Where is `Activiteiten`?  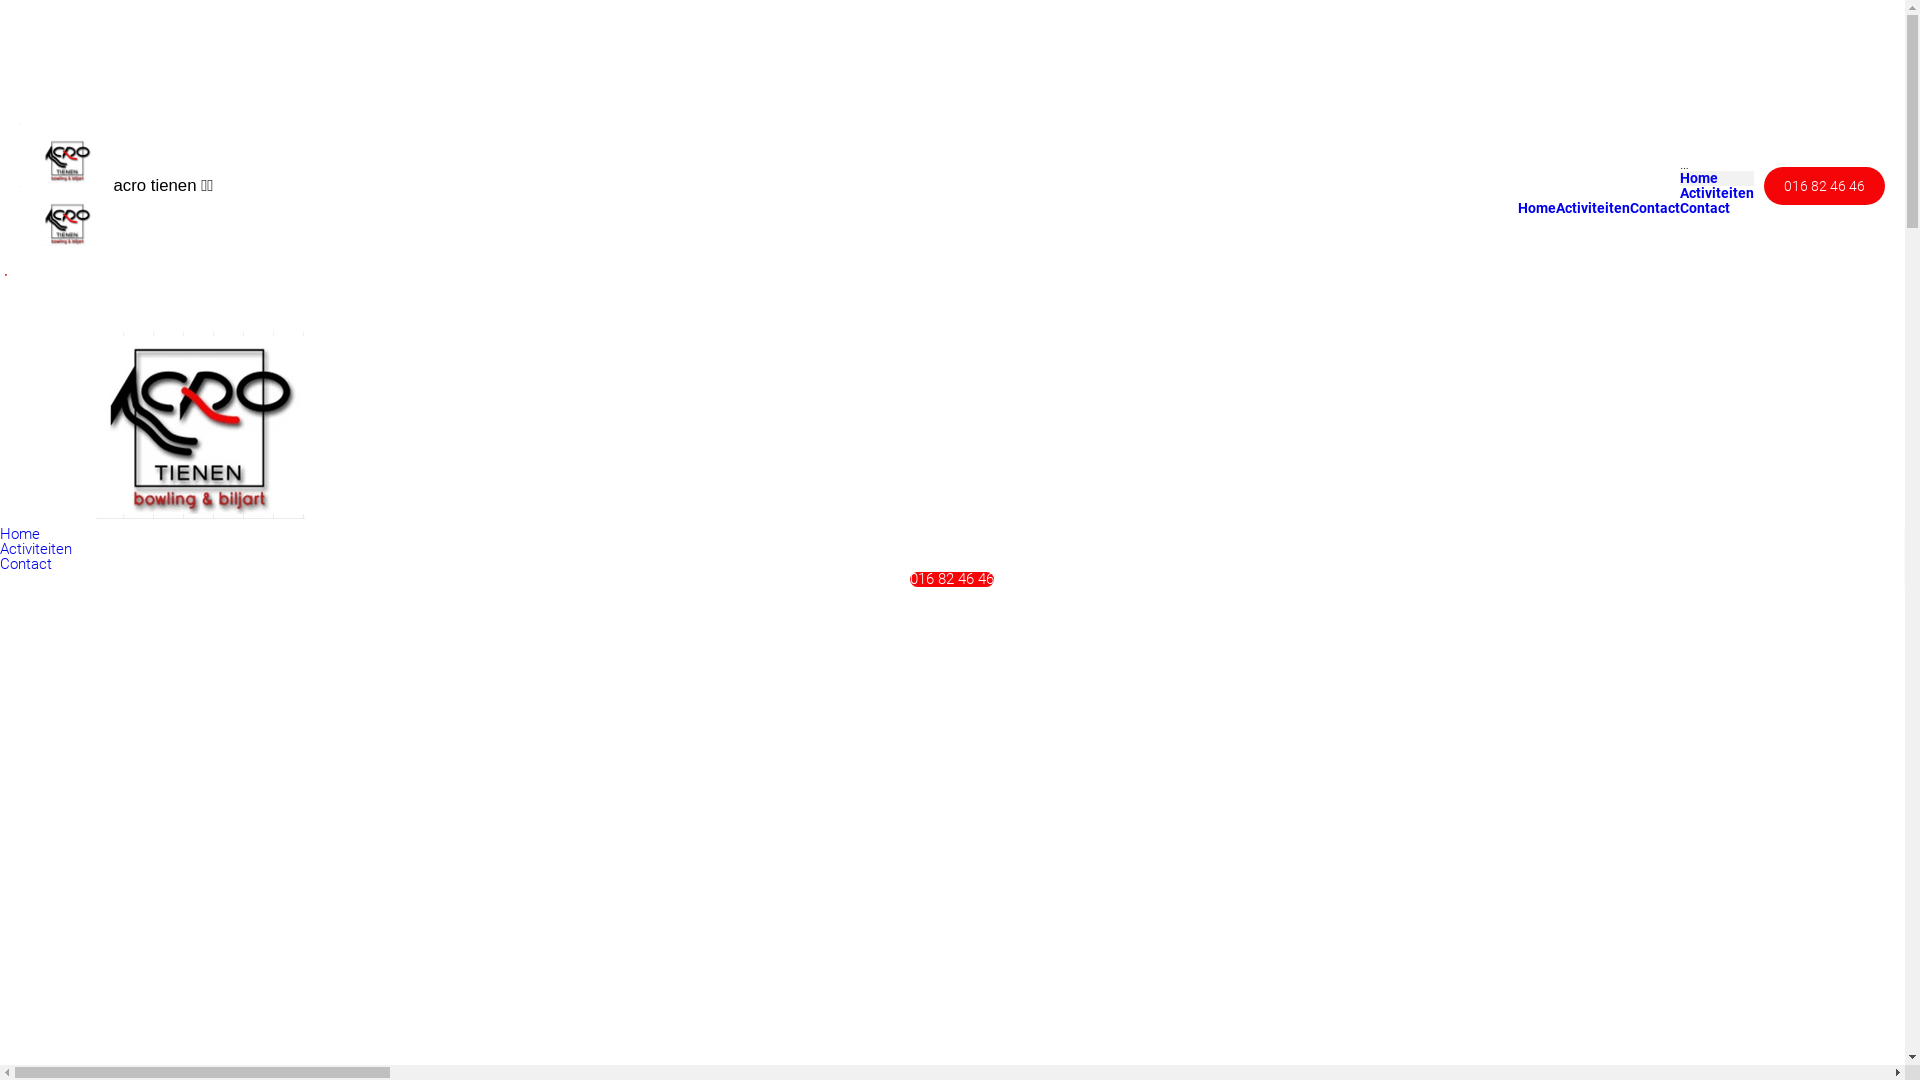
Activiteiten is located at coordinates (1593, 208).